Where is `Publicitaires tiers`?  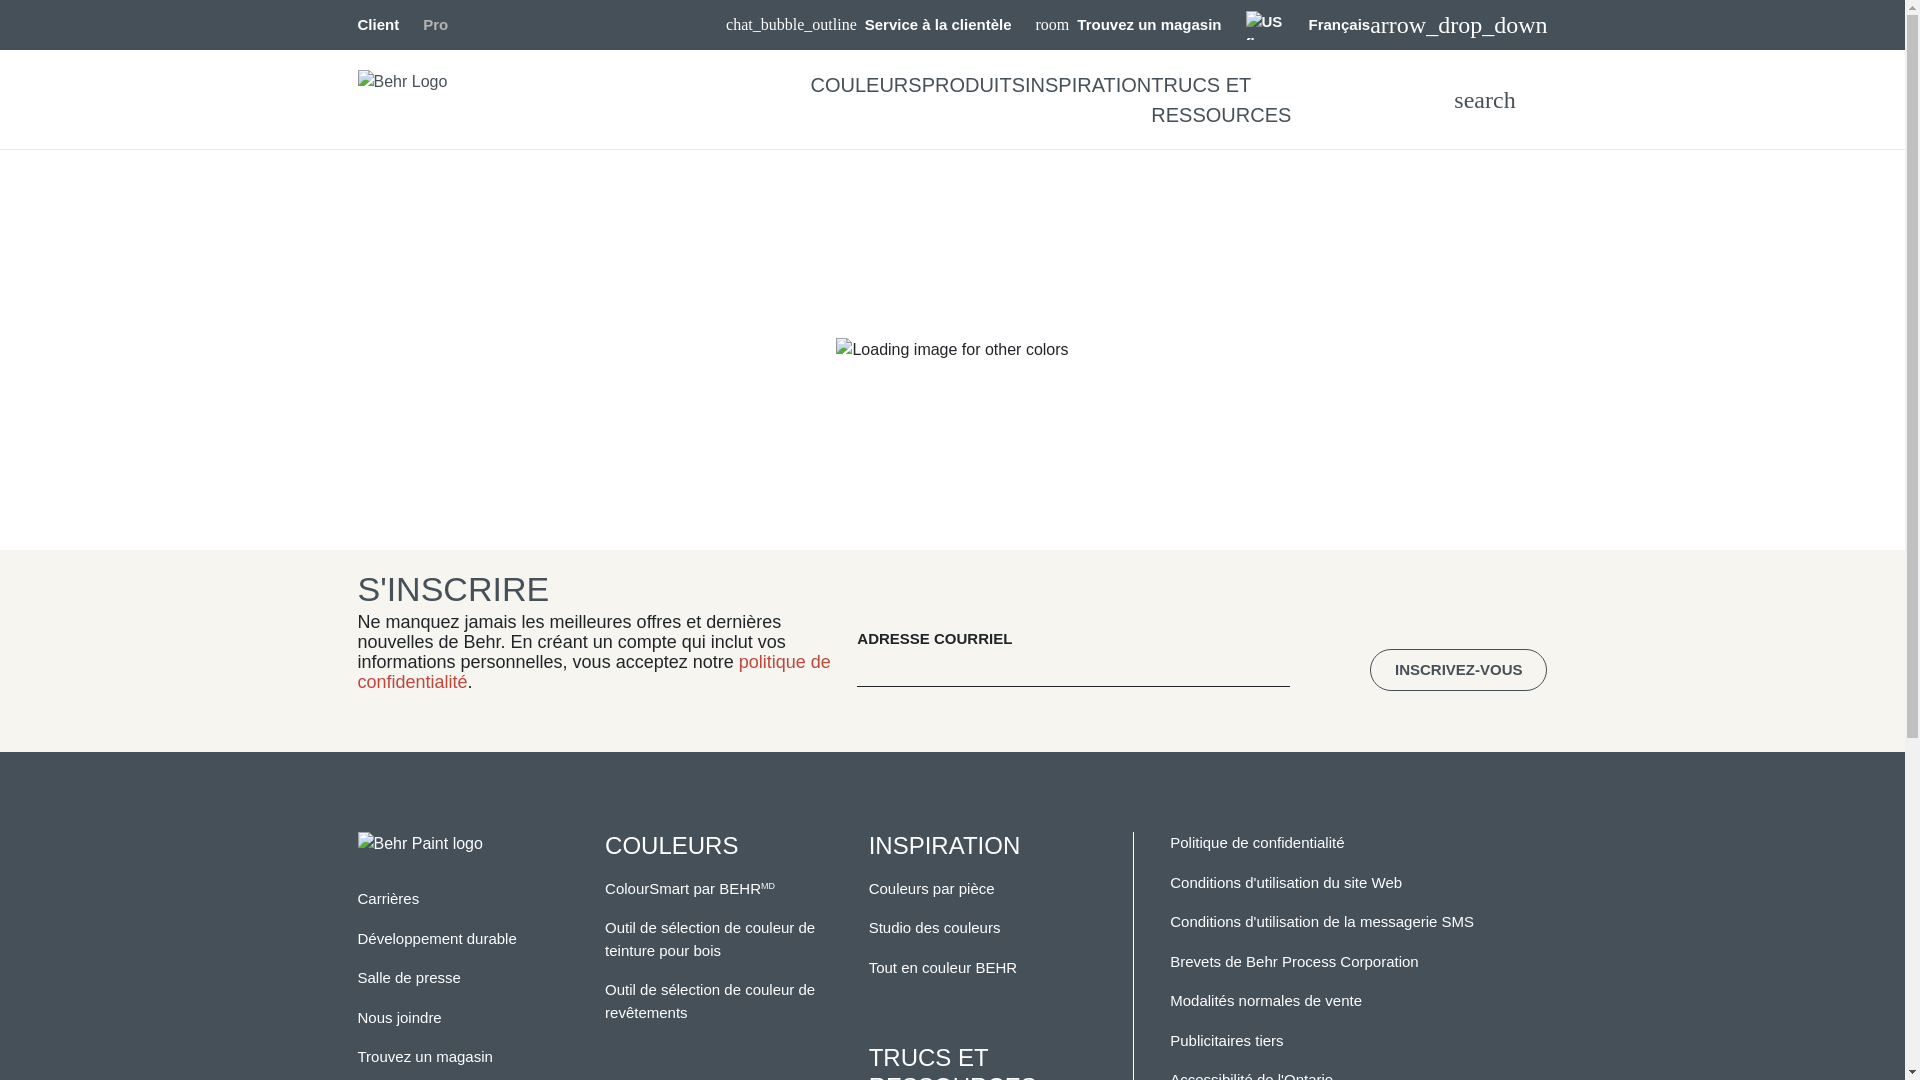
Publicitaires tiers is located at coordinates (1226, 1040).